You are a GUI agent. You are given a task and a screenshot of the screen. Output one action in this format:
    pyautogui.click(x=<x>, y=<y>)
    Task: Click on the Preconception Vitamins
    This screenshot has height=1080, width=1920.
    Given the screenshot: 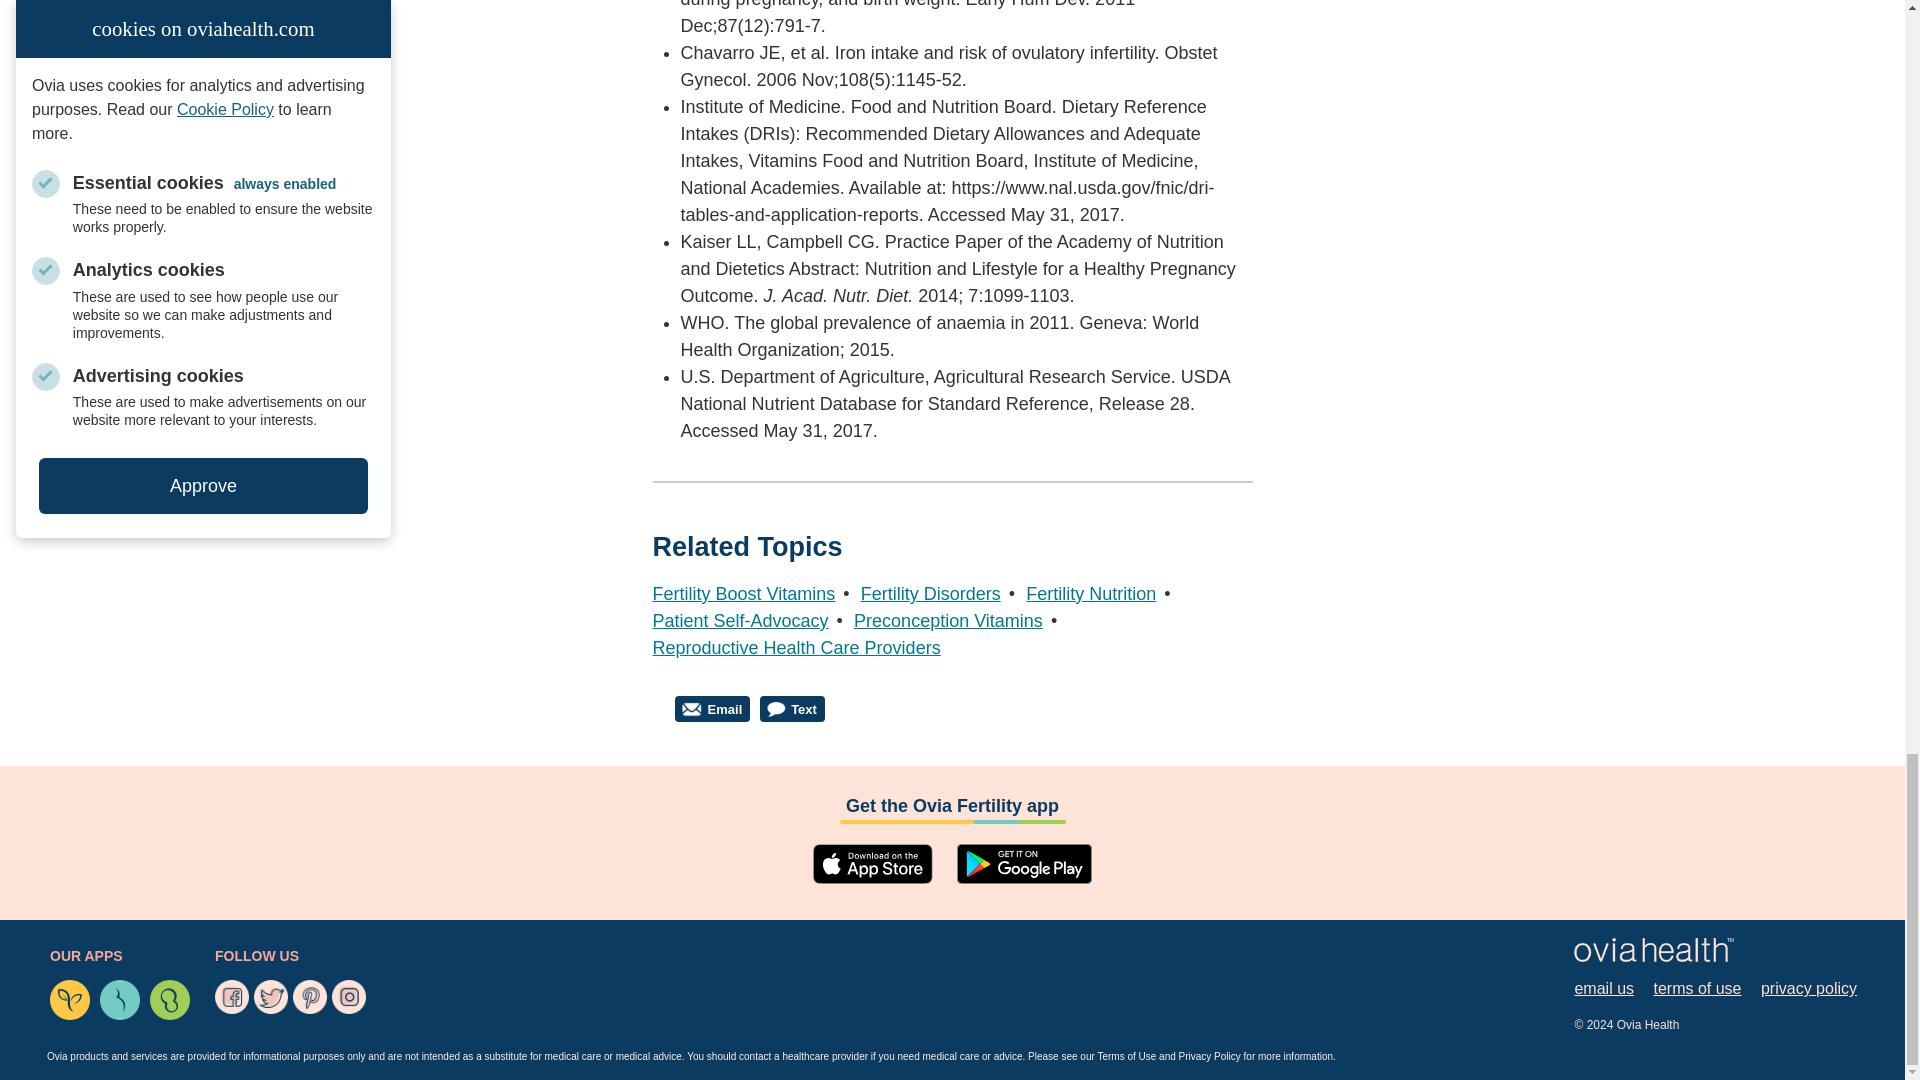 What is the action you would take?
    pyautogui.click(x=948, y=620)
    